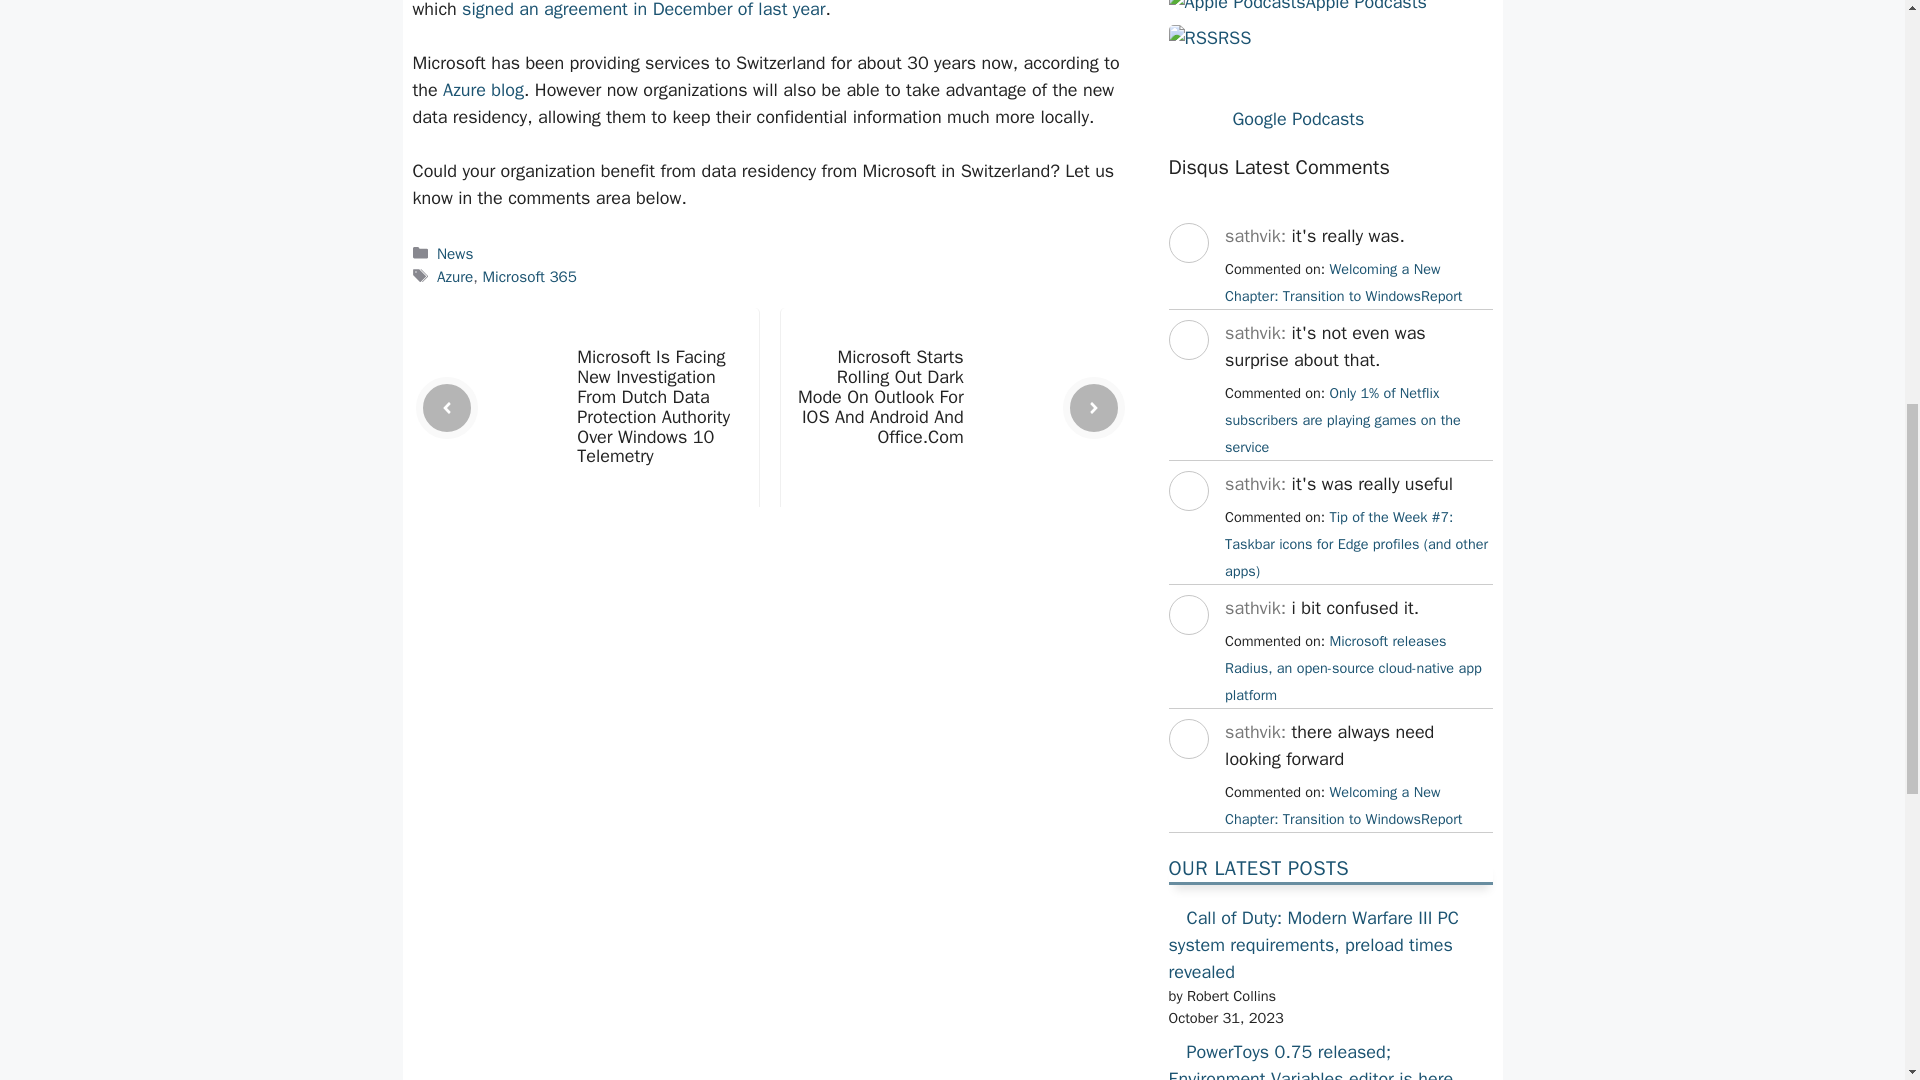  What do you see at coordinates (1342, 282) in the screenshot?
I see `July 24, 2024` at bounding box center [1342, 282].